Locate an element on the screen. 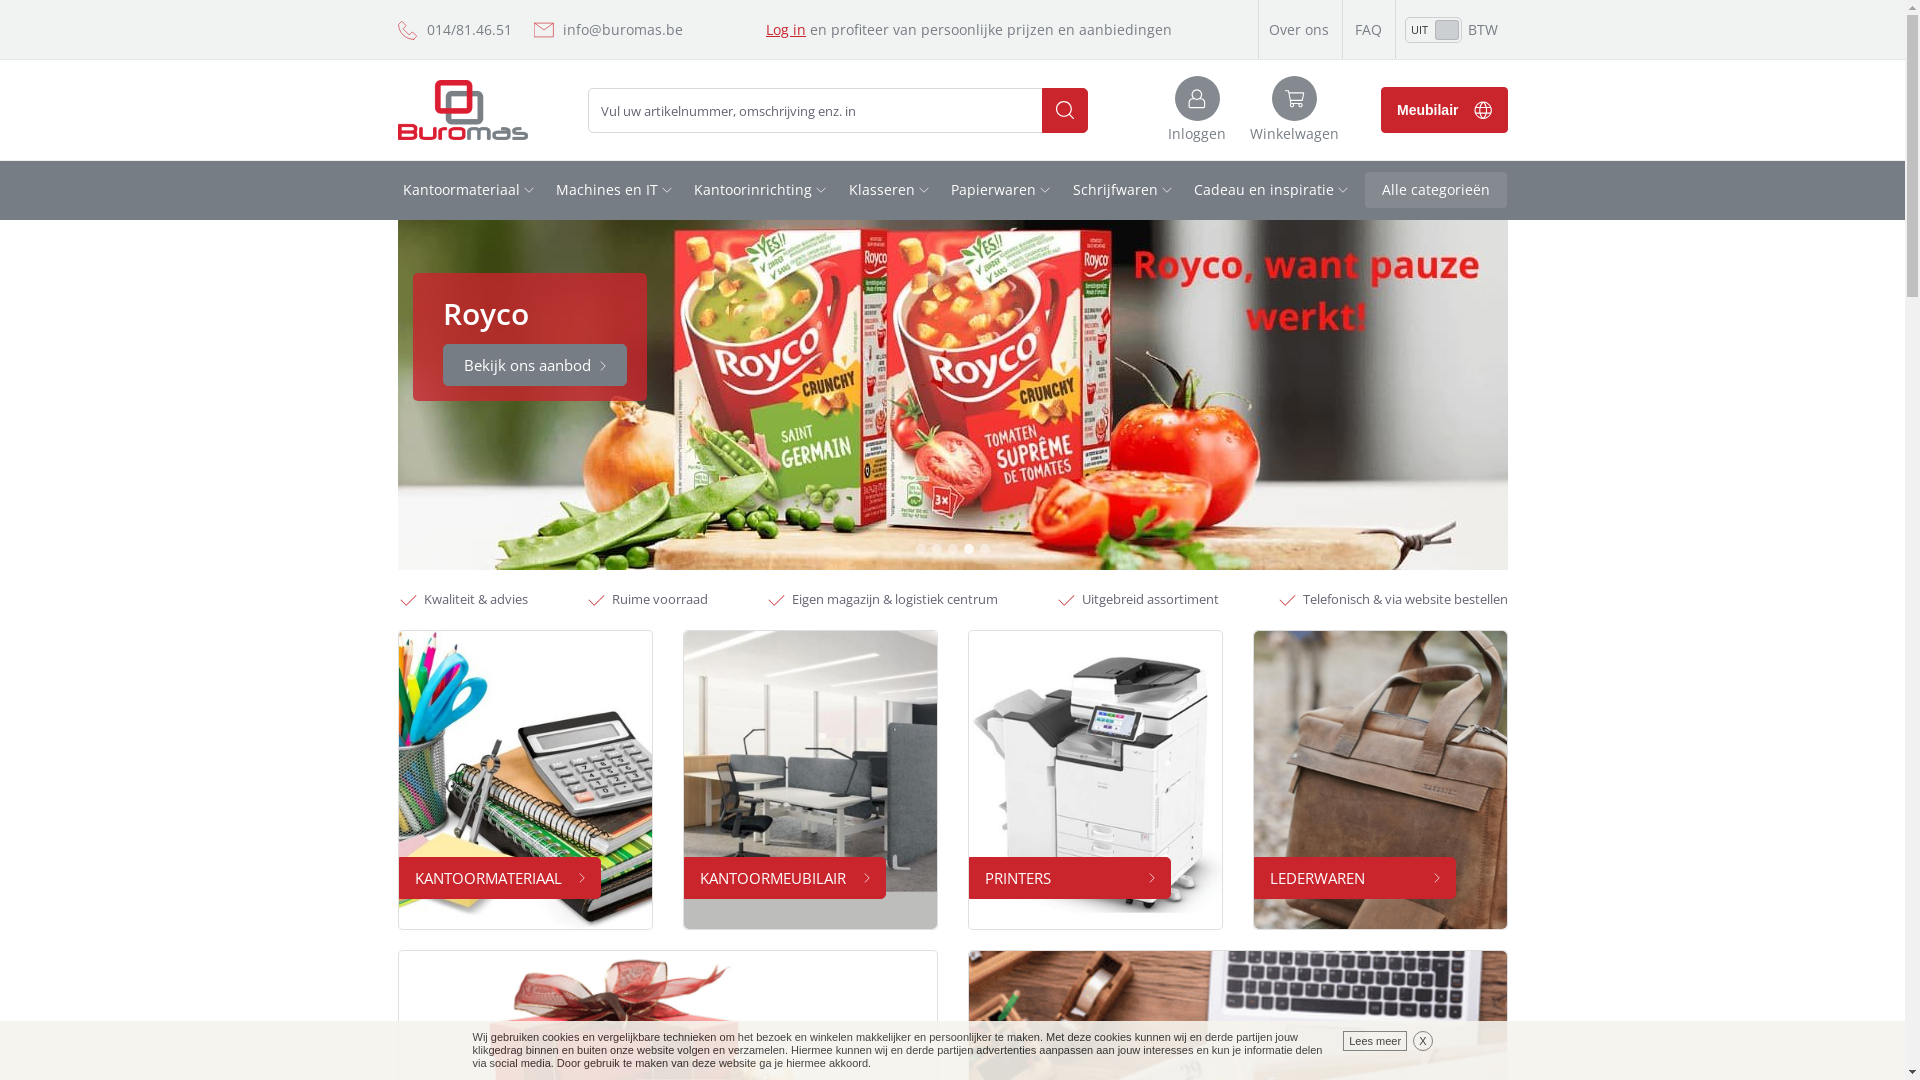 This screenshot has height=1080, width=1920. info@buromas.be is located at coordinates (622, 29).